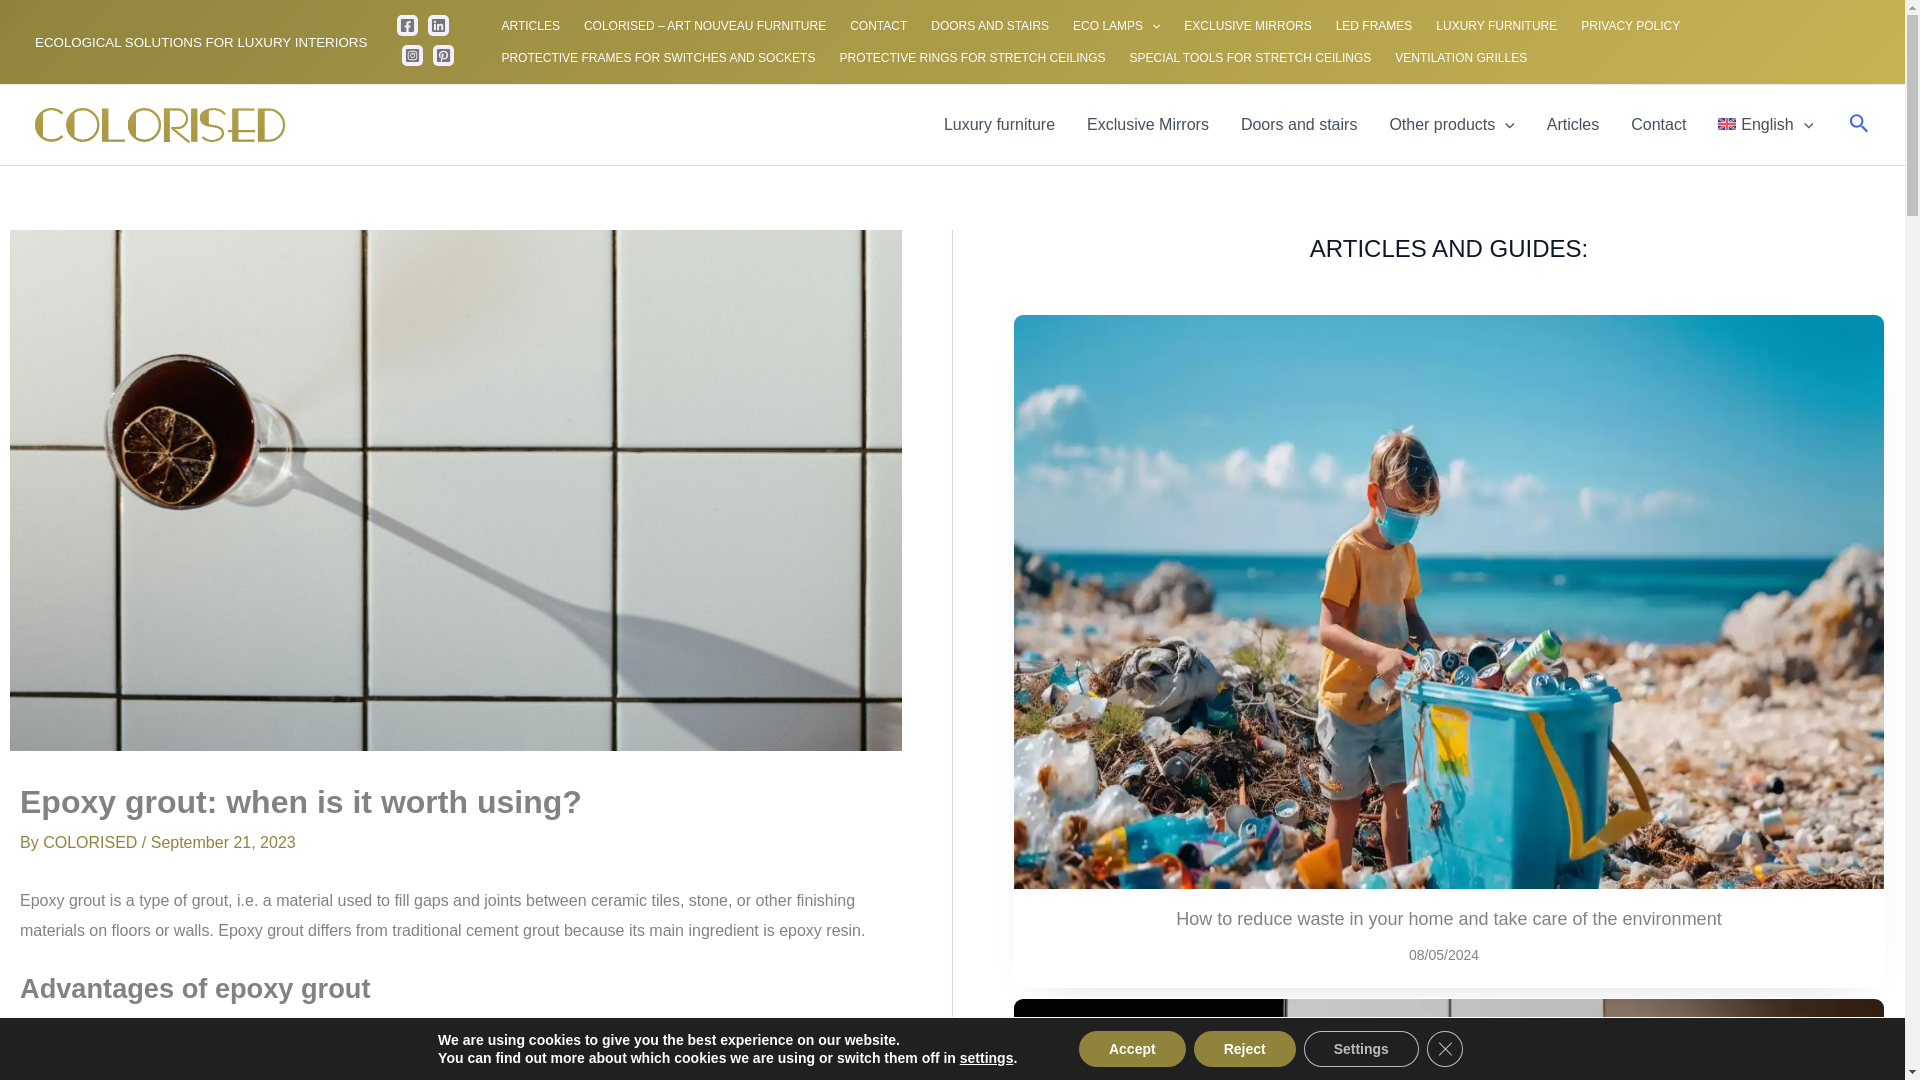 Image resolution: width=1920 pixels, height=1080 pixels. Describe the element at coordinates (1250, 58) in the screenshot. I see `SPECIAL TOOLS FOR STRETCH CEILINGS` at that location.